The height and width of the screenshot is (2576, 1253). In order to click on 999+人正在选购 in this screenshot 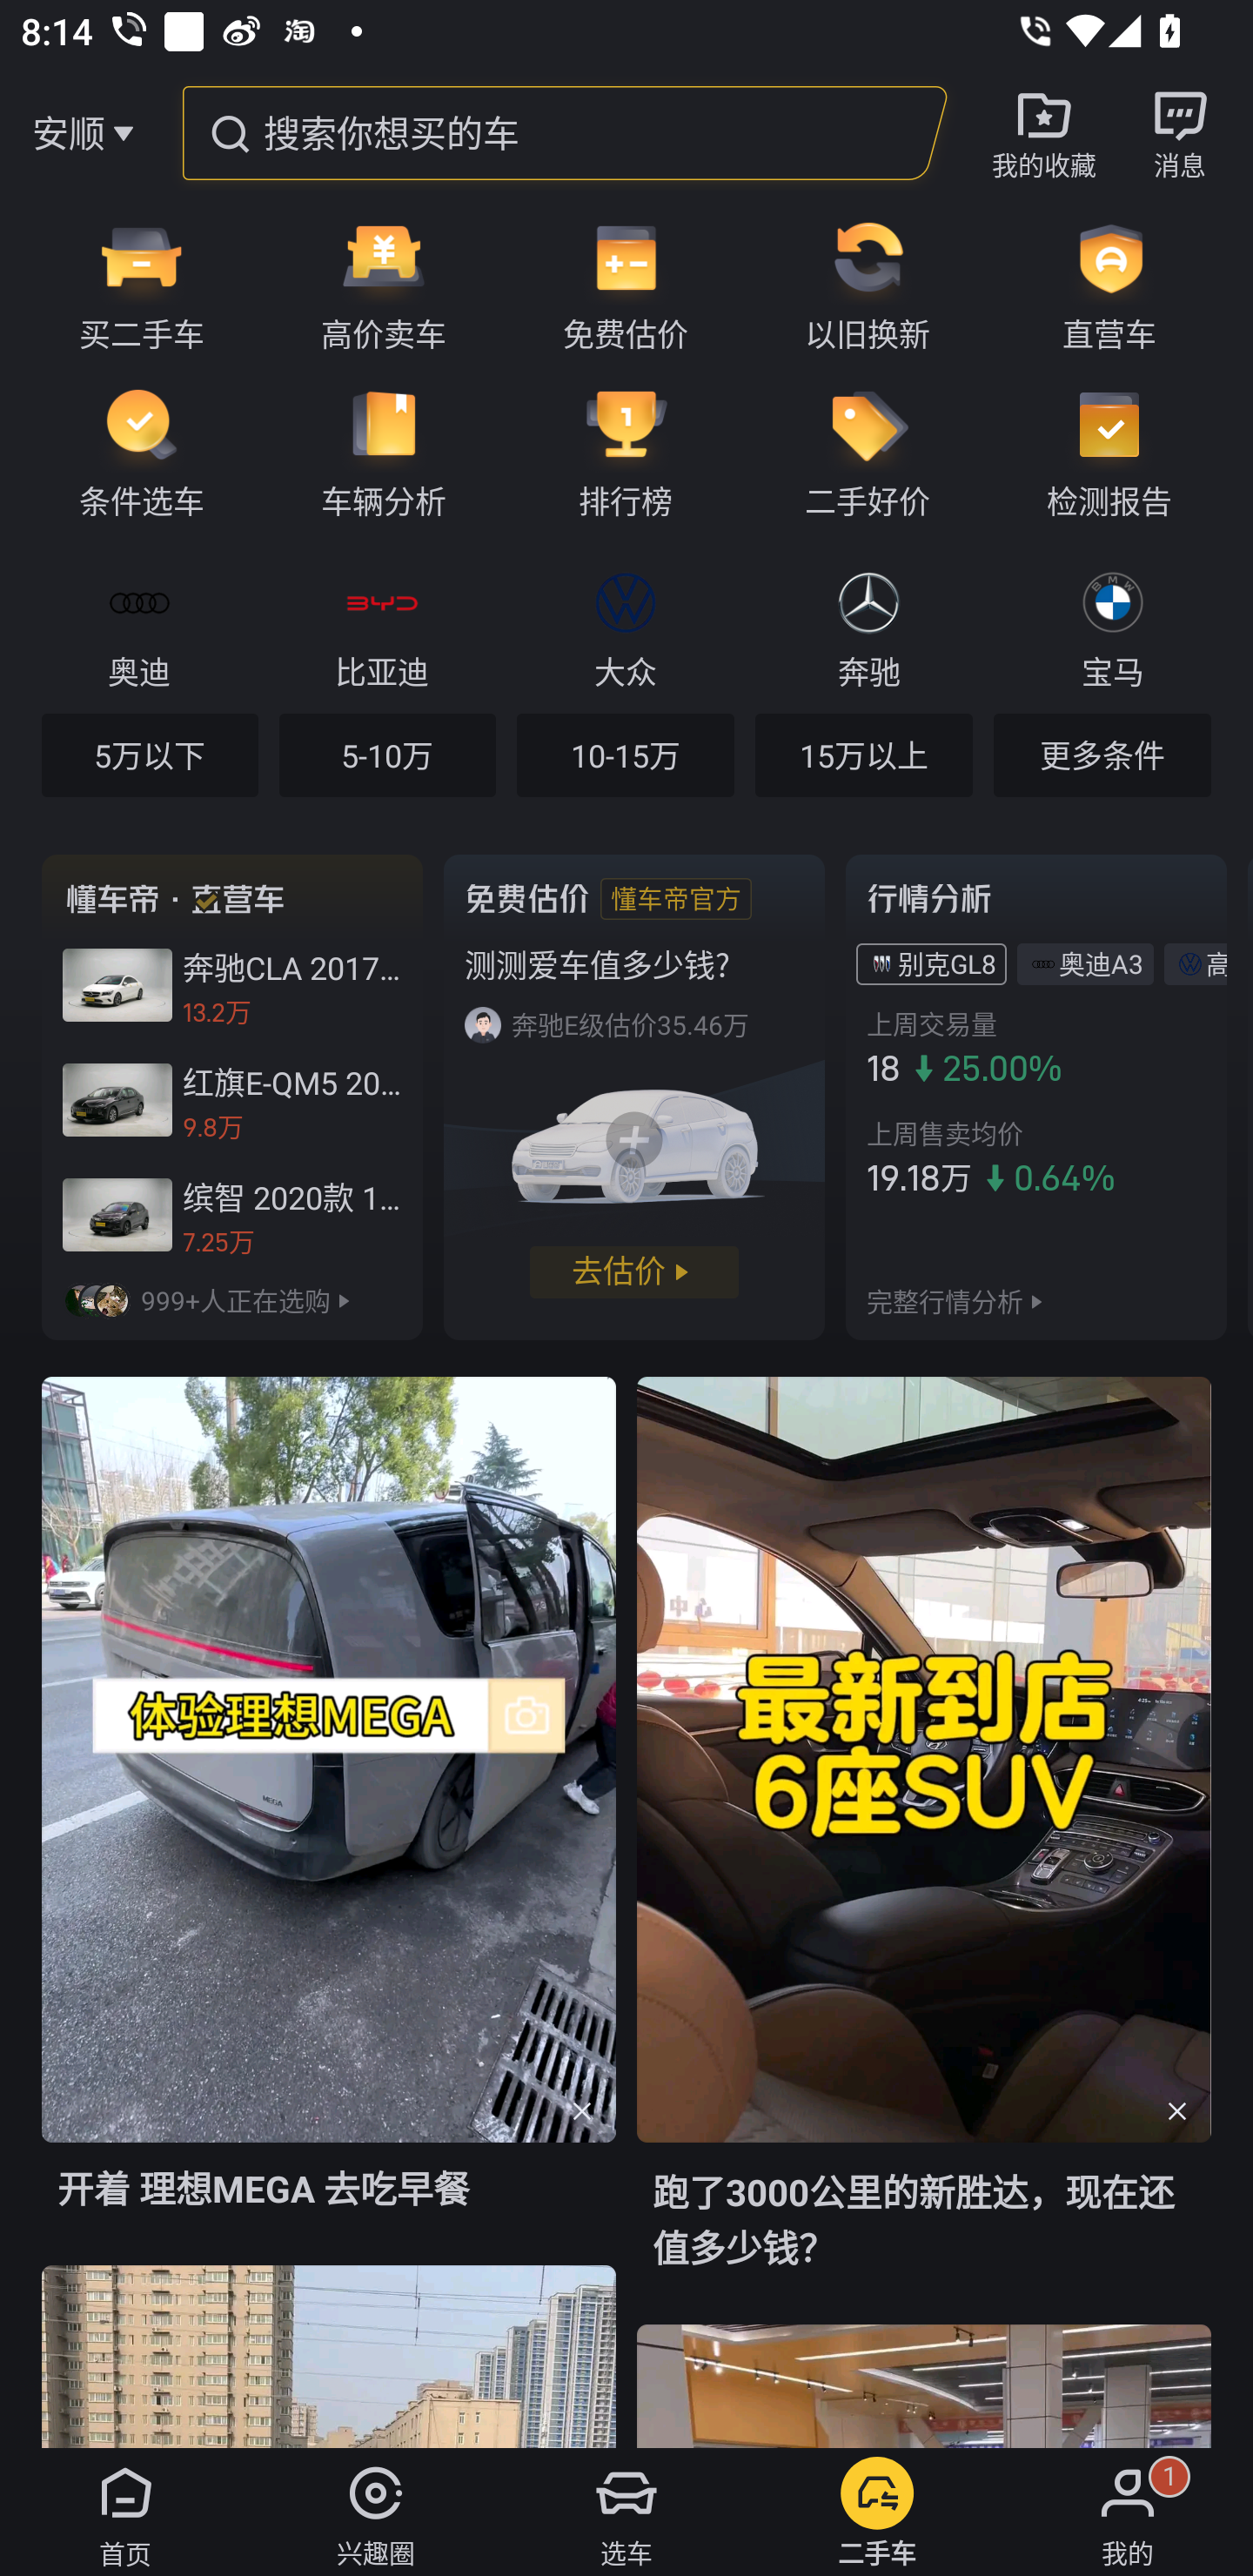, I will do `click(232, 1300)`.